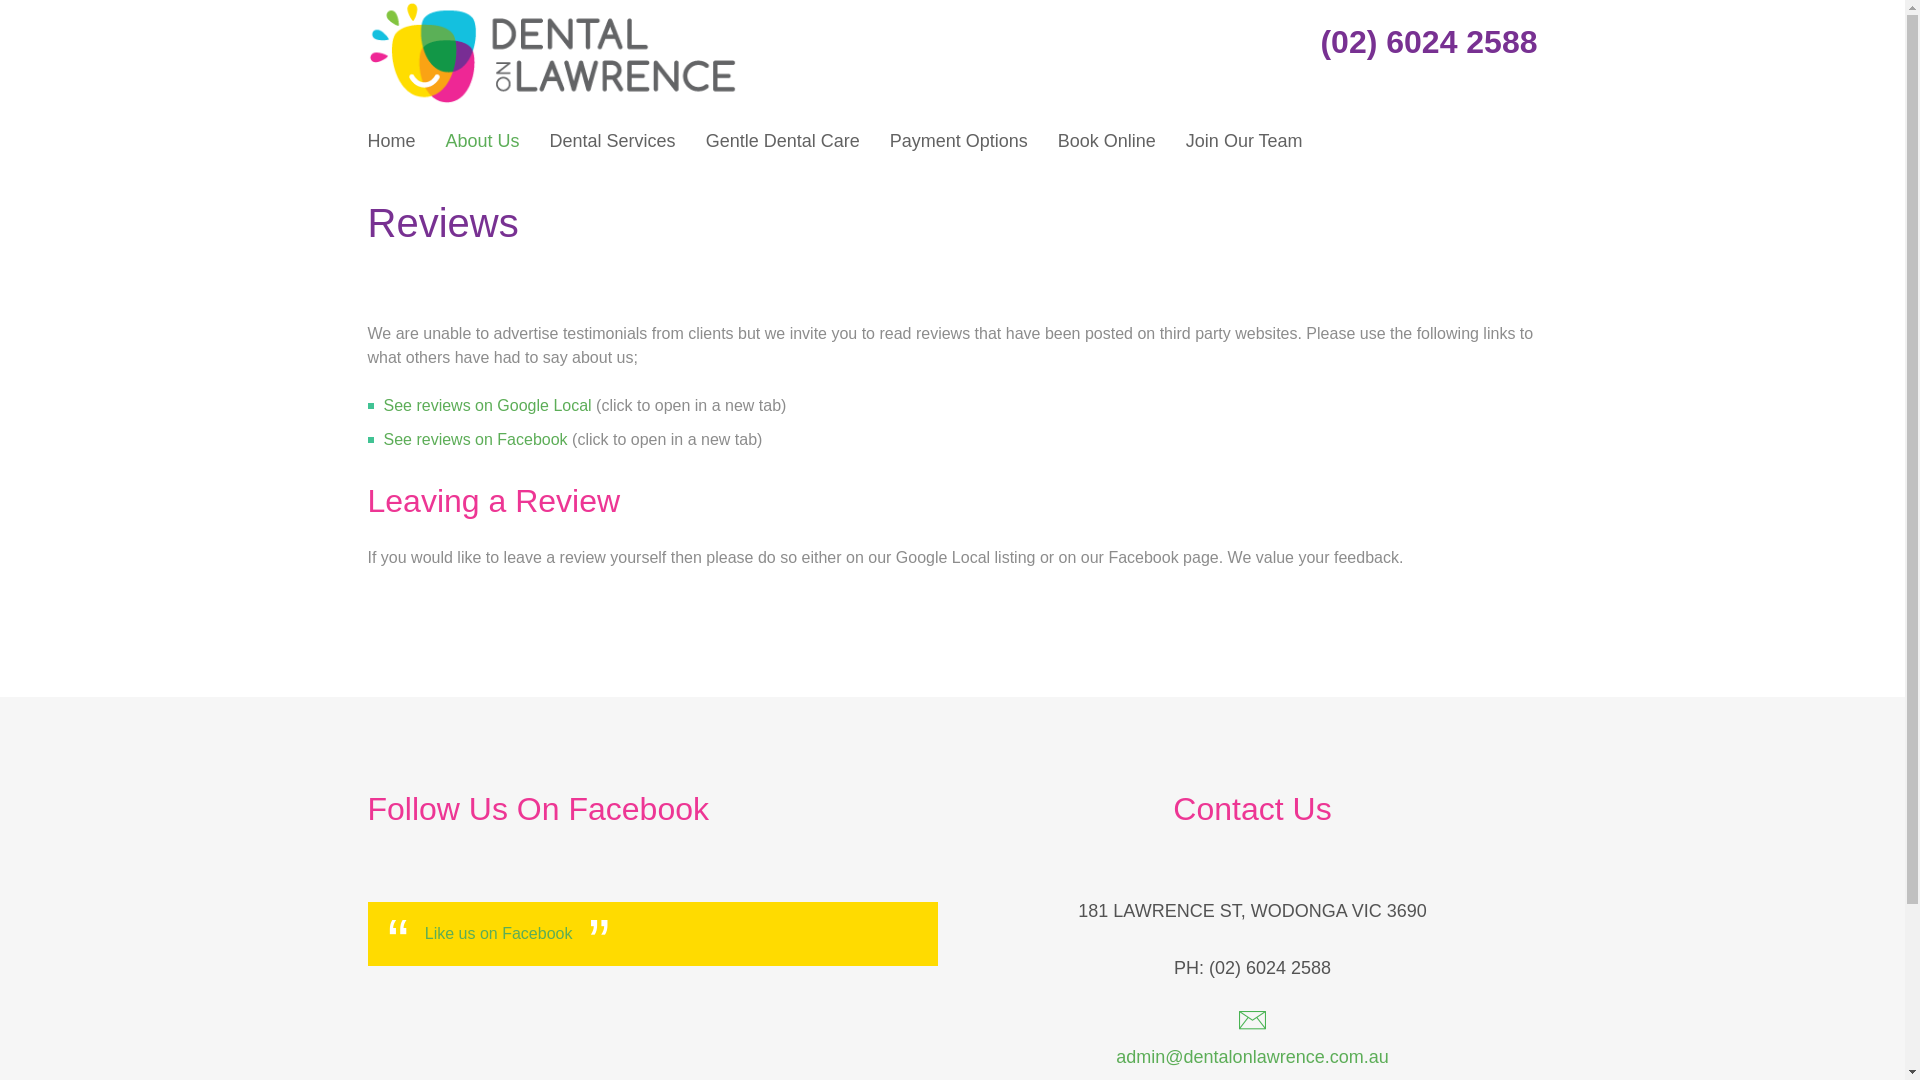 This screenshot has height=1080, width=1920. What do you see at coordinates (392, 141) in the screenshot?
I see `Home` at bounding box center [392, 141].